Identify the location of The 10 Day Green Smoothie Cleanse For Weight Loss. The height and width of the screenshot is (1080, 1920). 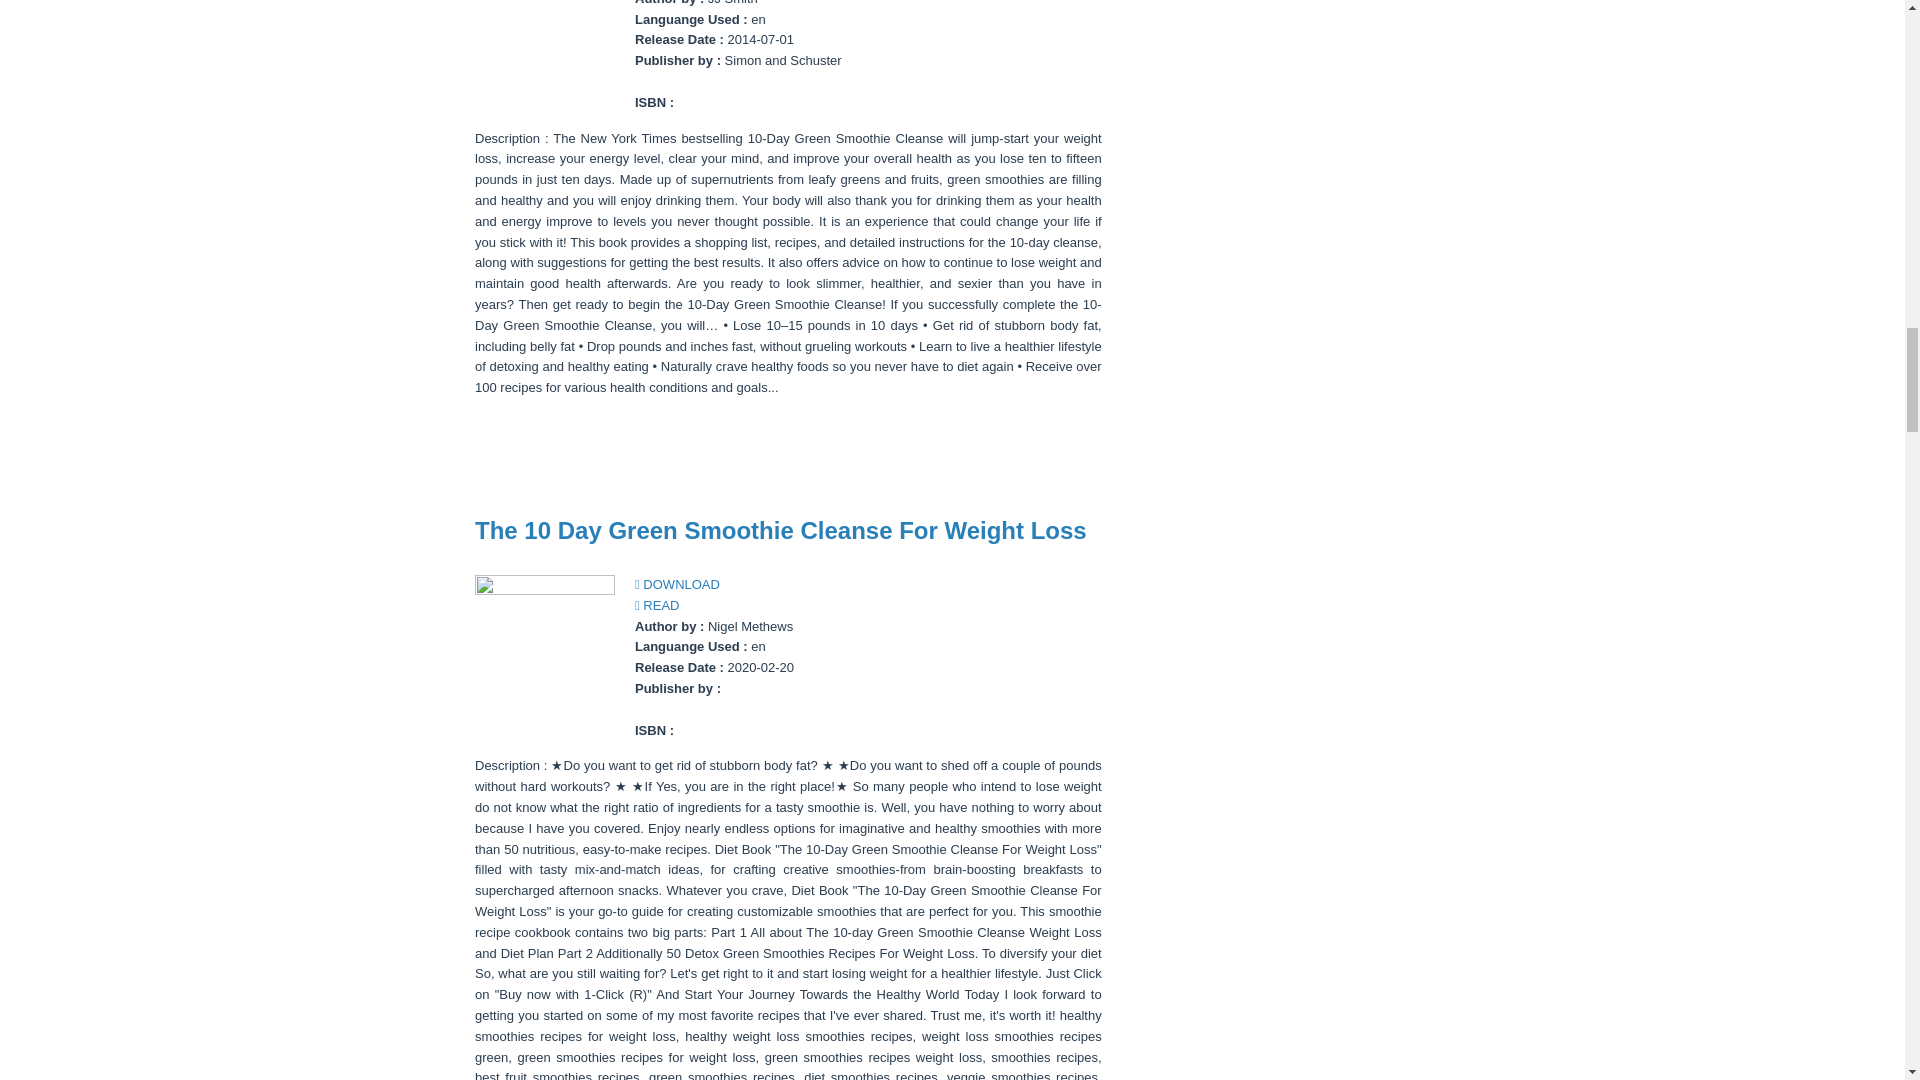
(780, 530).